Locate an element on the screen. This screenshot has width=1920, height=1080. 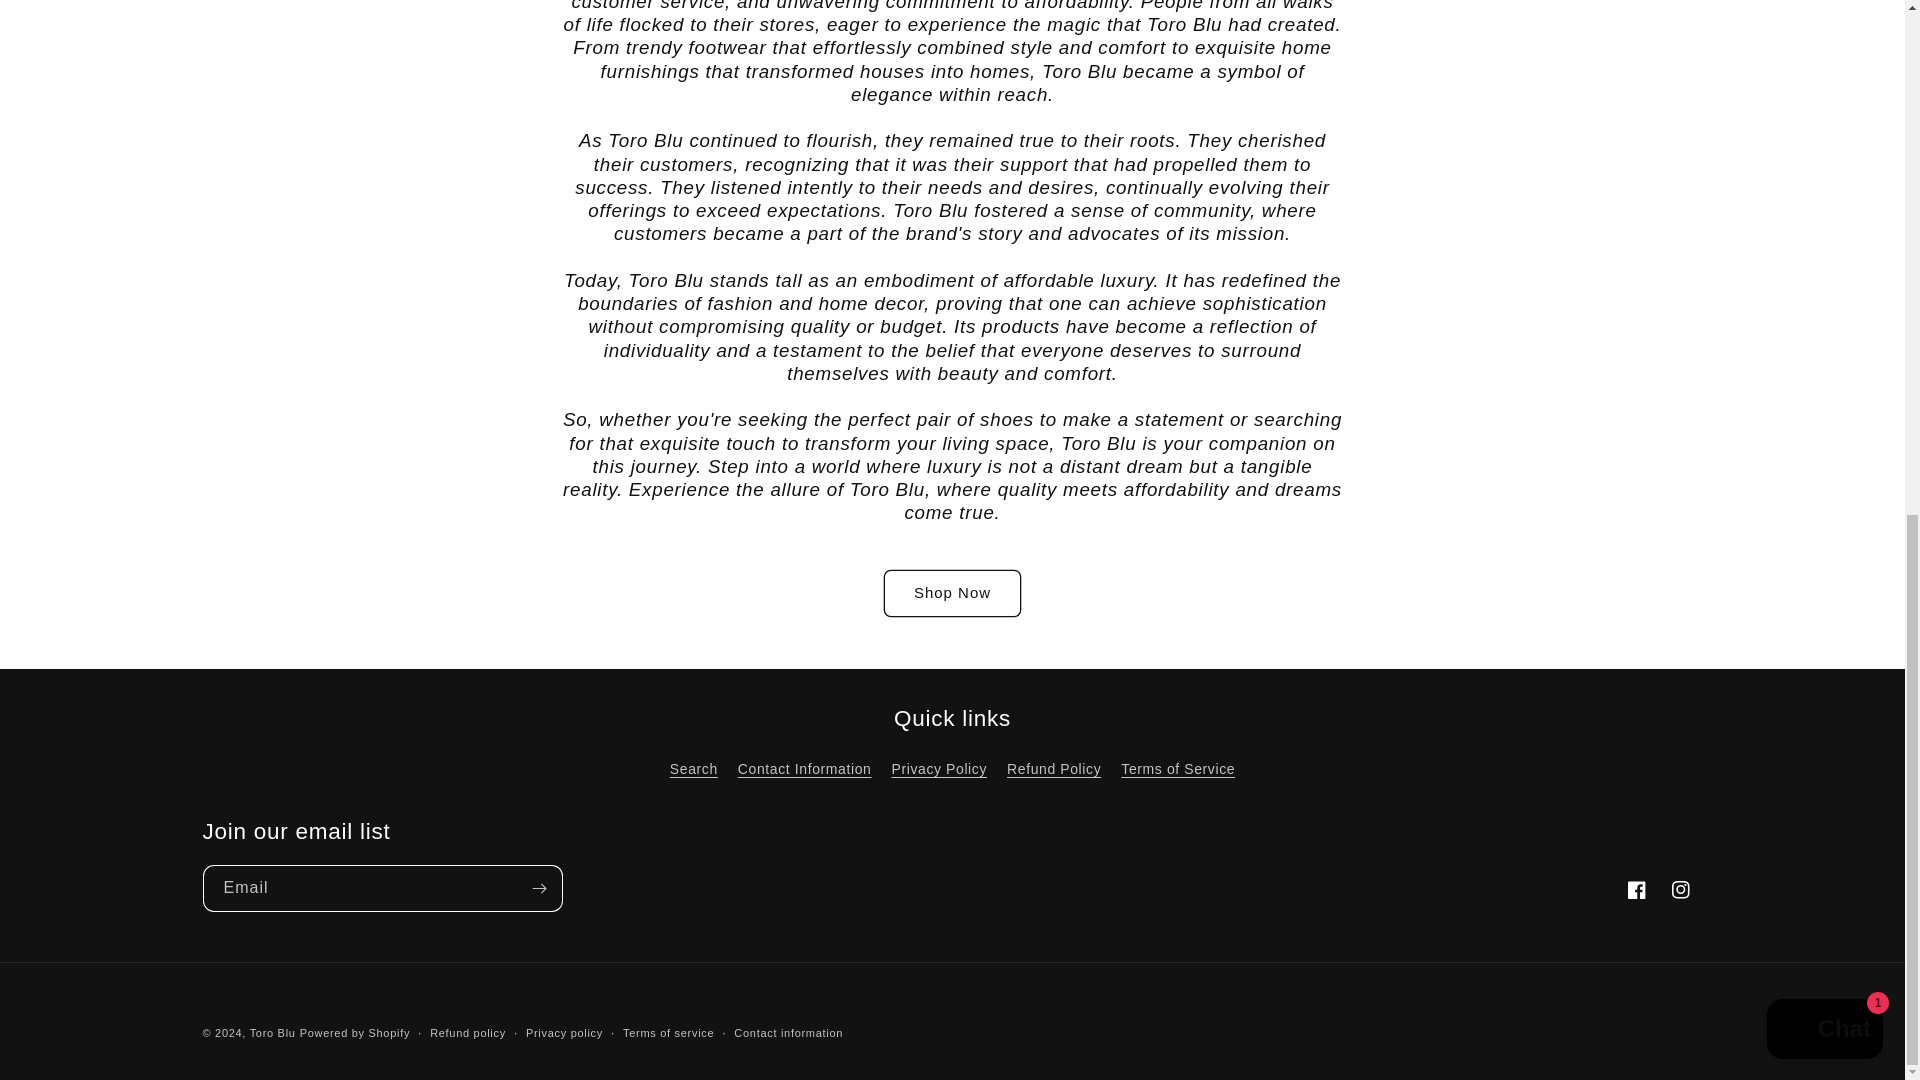
Facebook is located at coordinates (1636, 890).